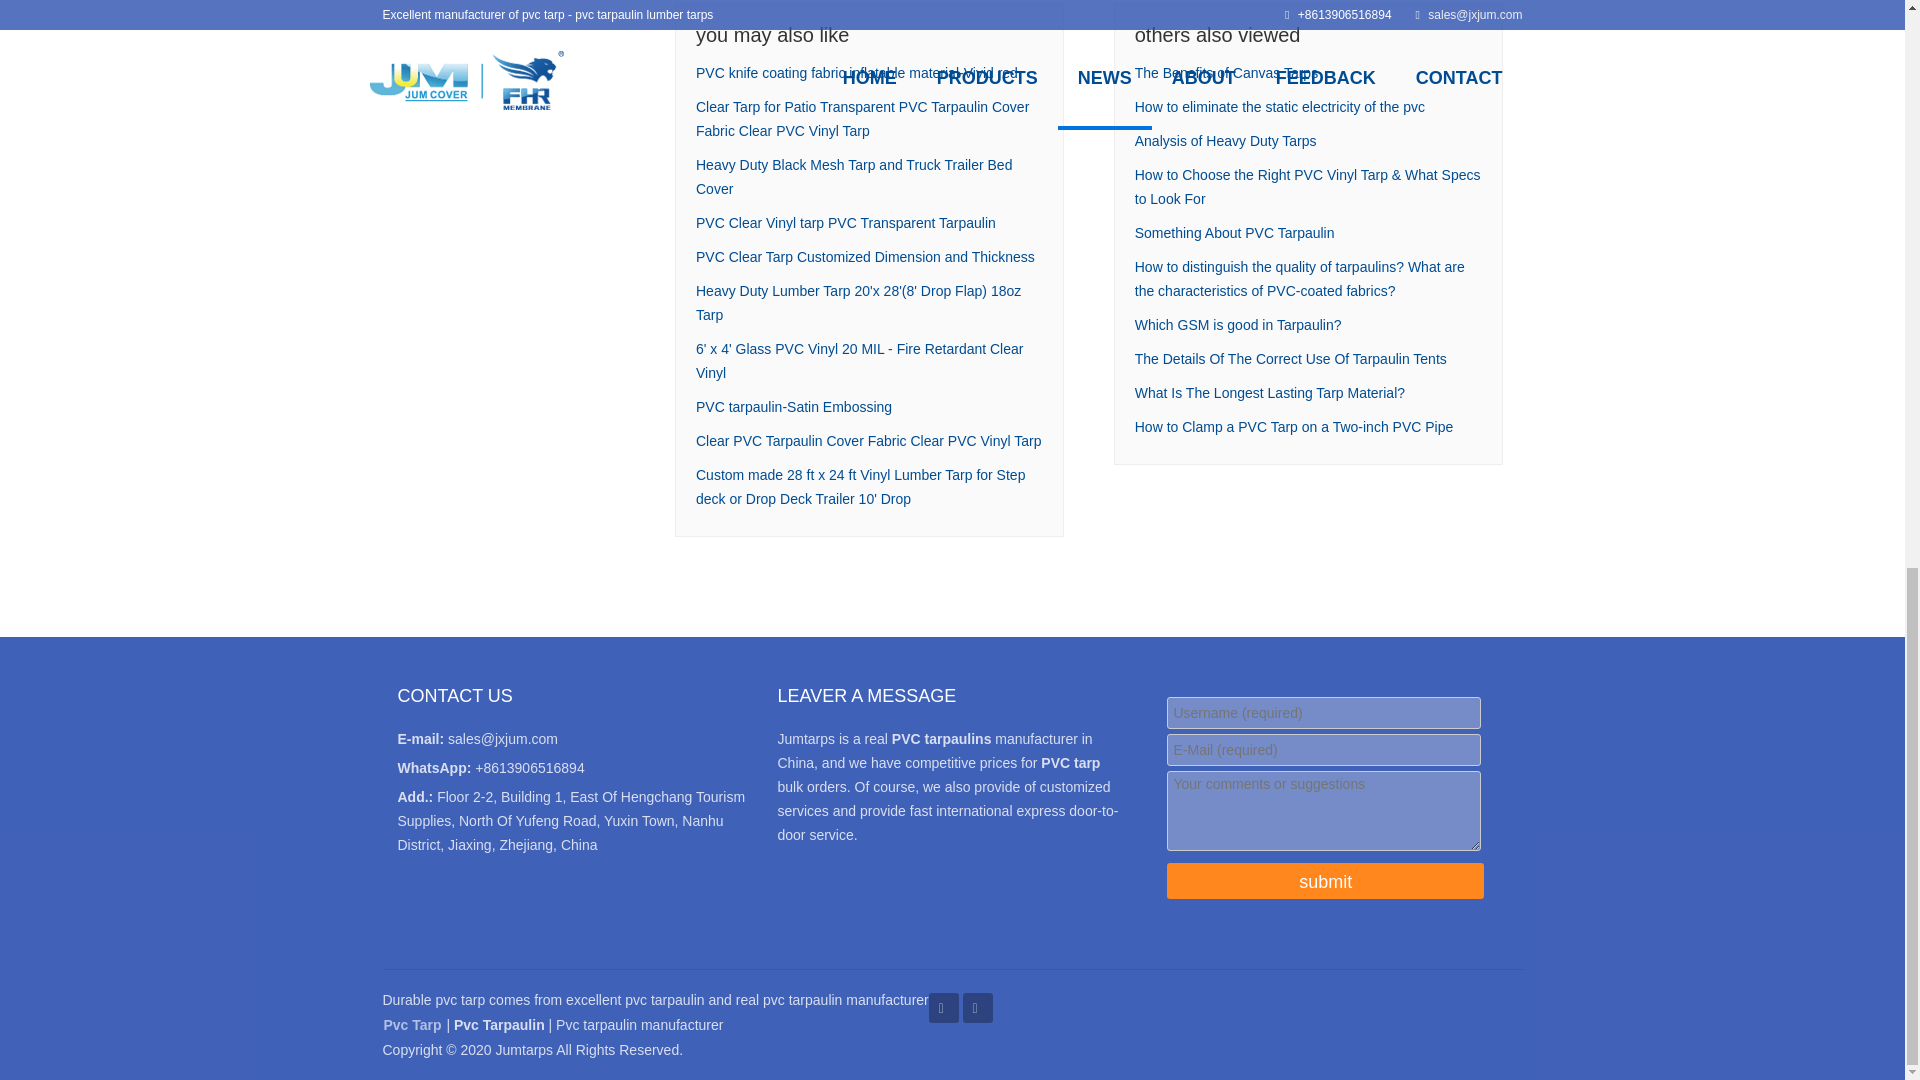  I want to click on PVC tarpaulin-Satin Embossing, so click(794, 406).